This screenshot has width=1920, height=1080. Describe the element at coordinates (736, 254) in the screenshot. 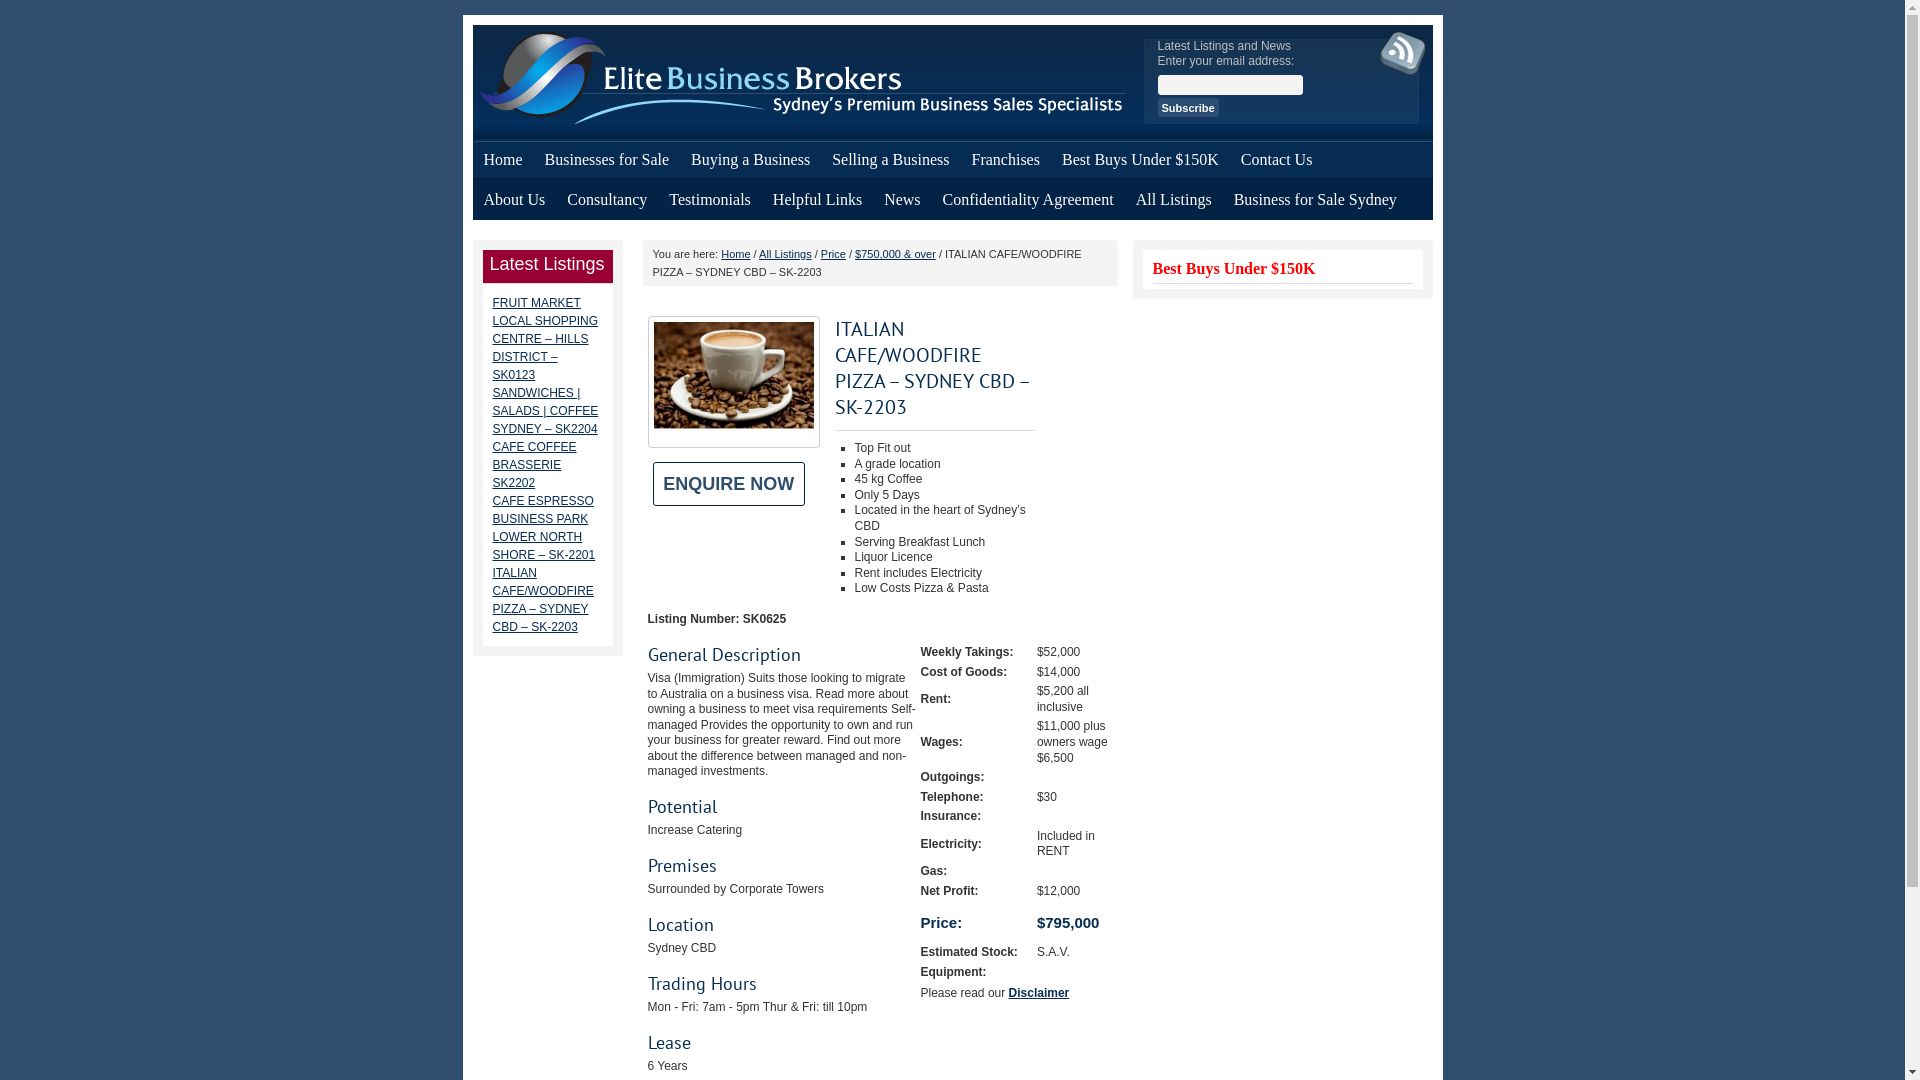

I see `Home` at that location.